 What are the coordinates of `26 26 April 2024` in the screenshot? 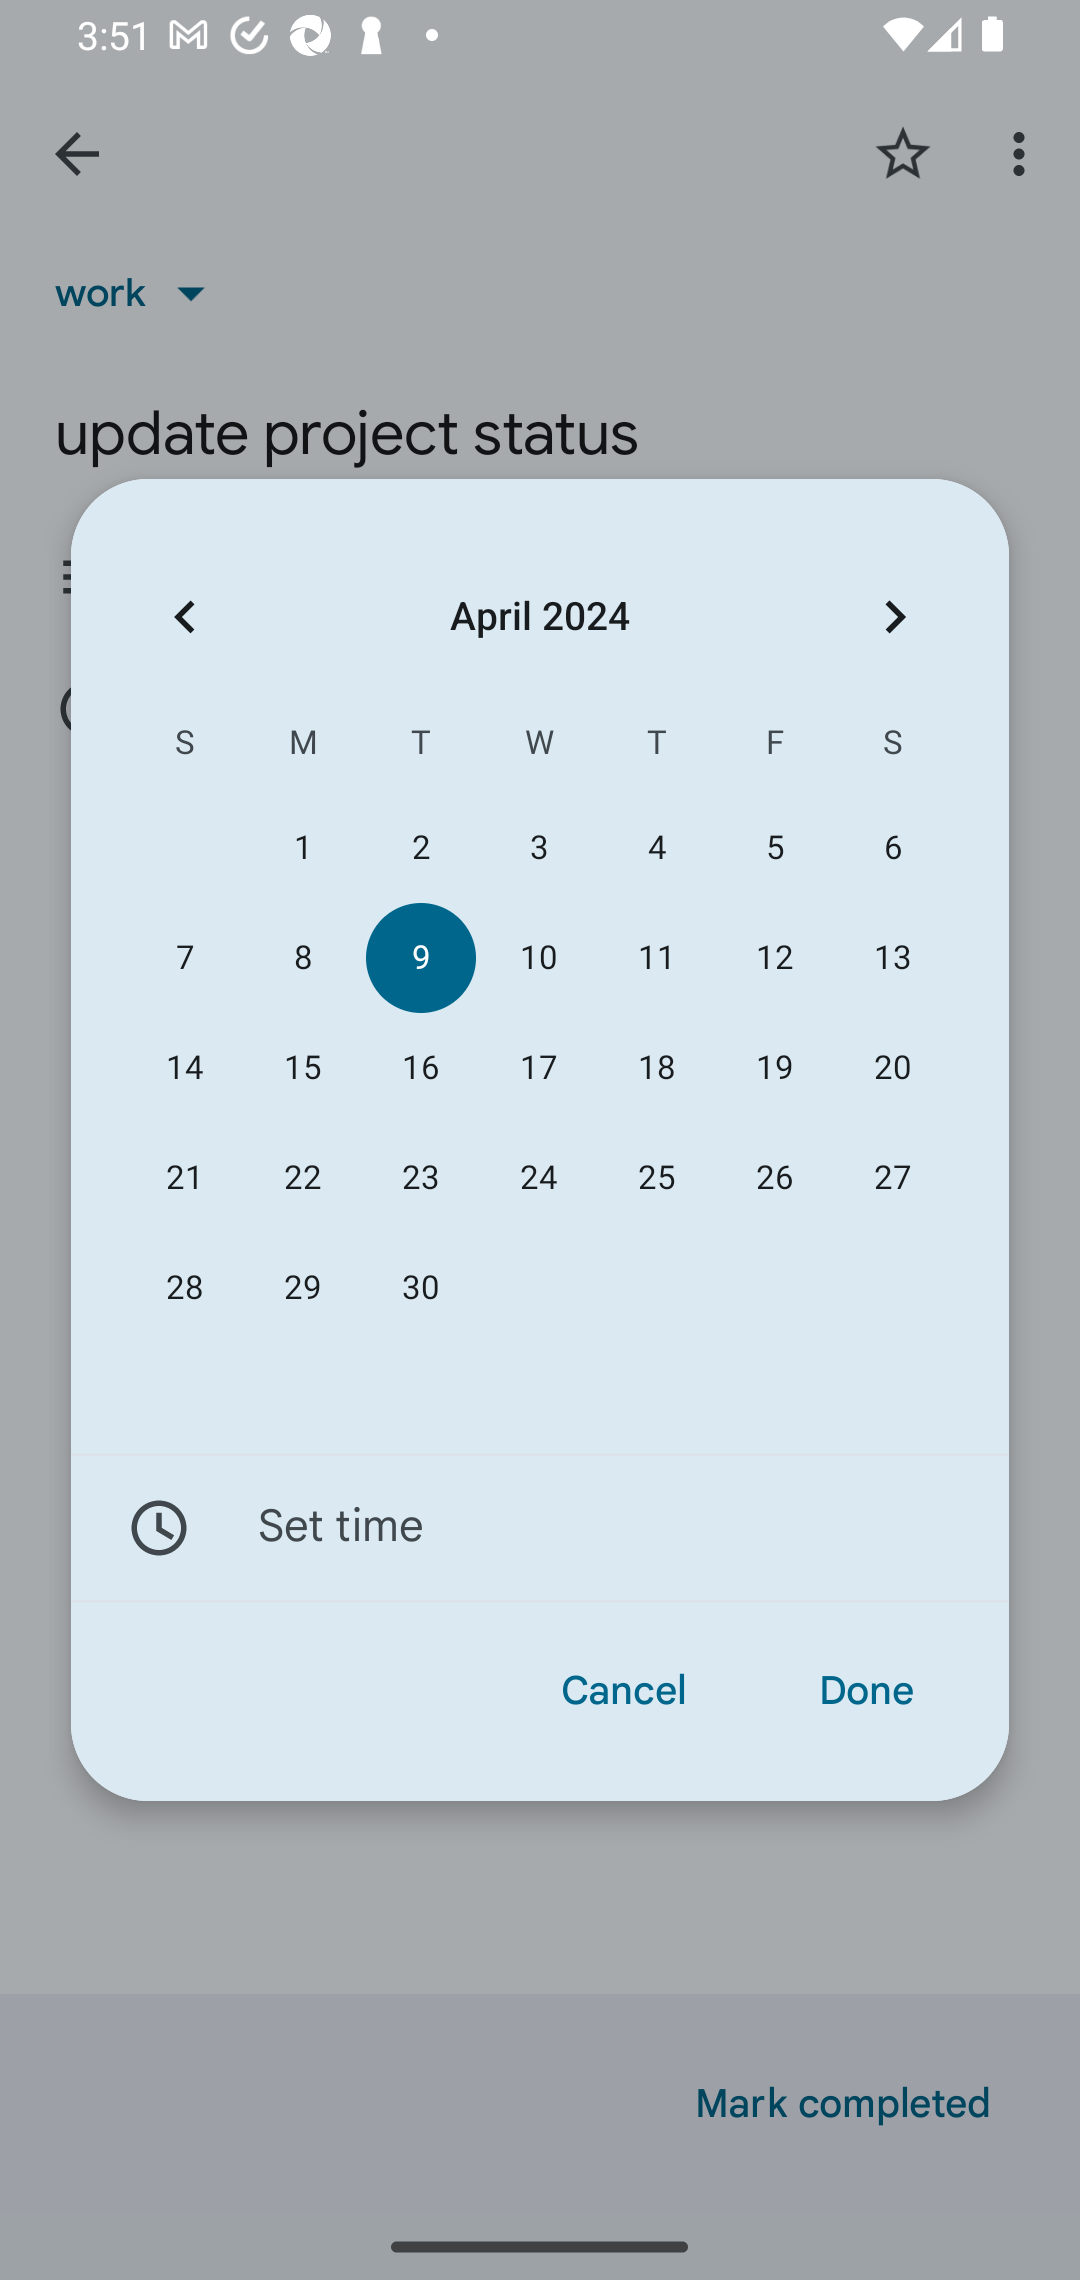 It's located at (774, 1178).